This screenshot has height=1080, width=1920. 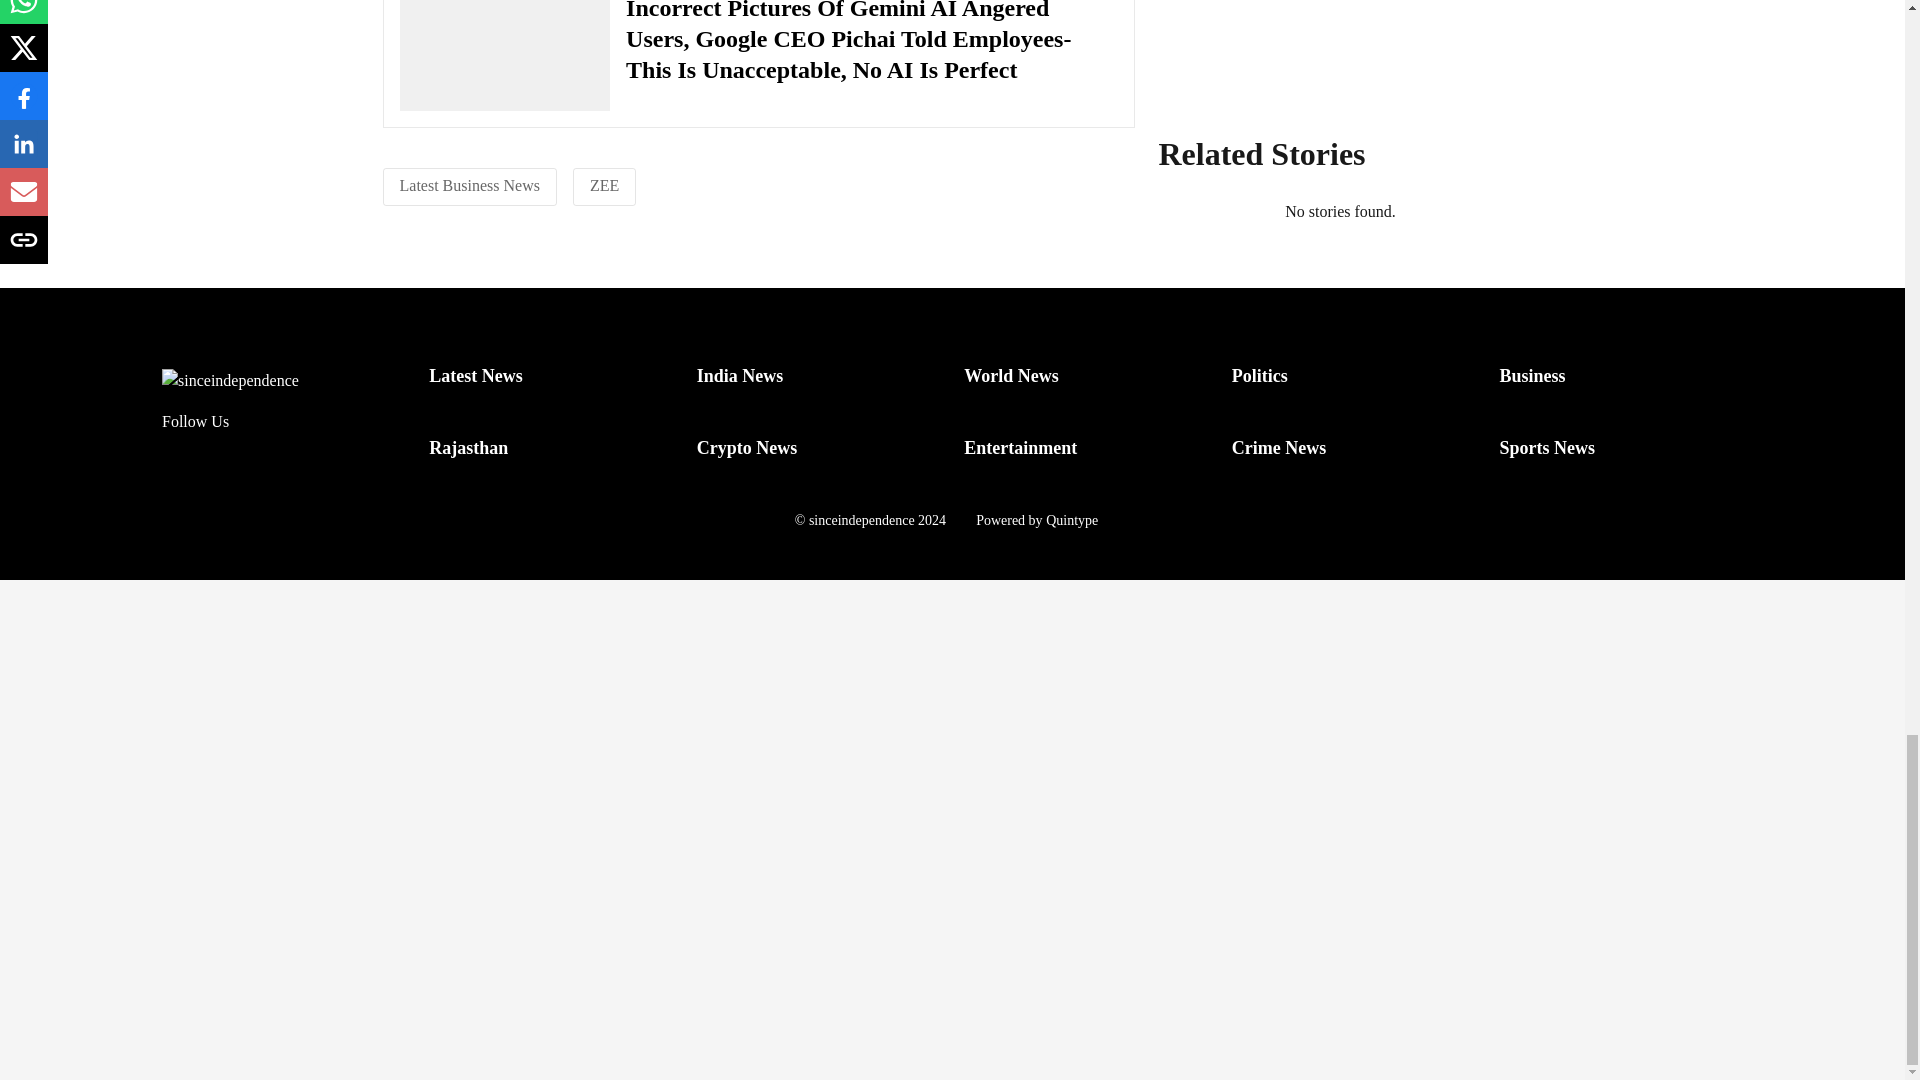 I want to click on Crime News, so click(x=1279, y=448).